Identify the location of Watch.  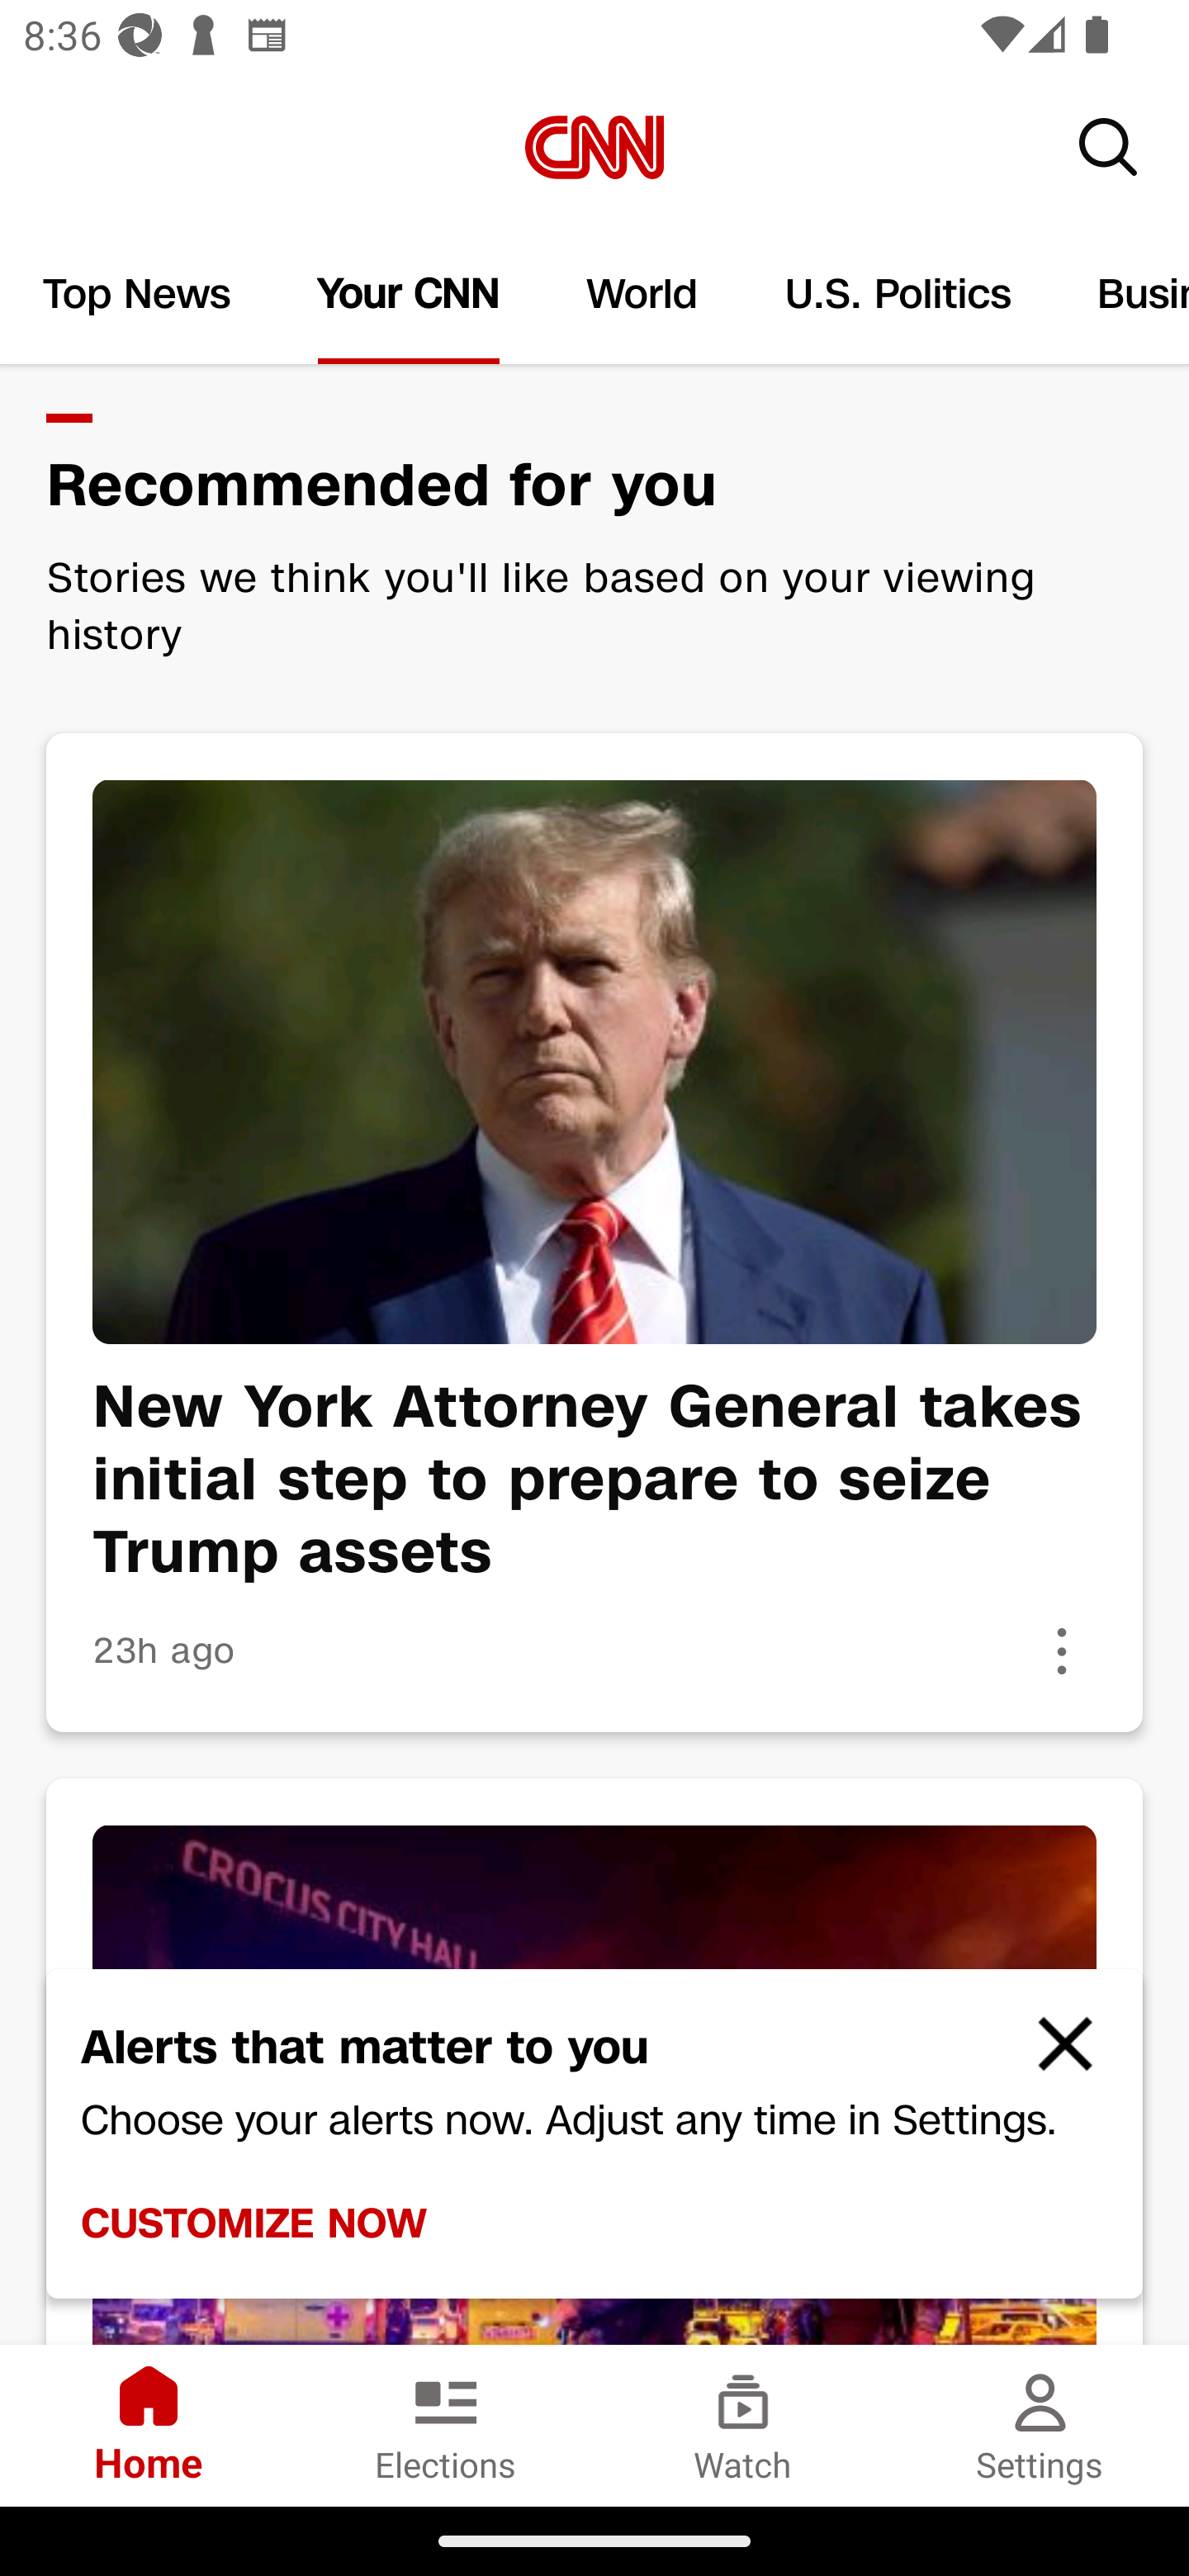
(743, 2425).